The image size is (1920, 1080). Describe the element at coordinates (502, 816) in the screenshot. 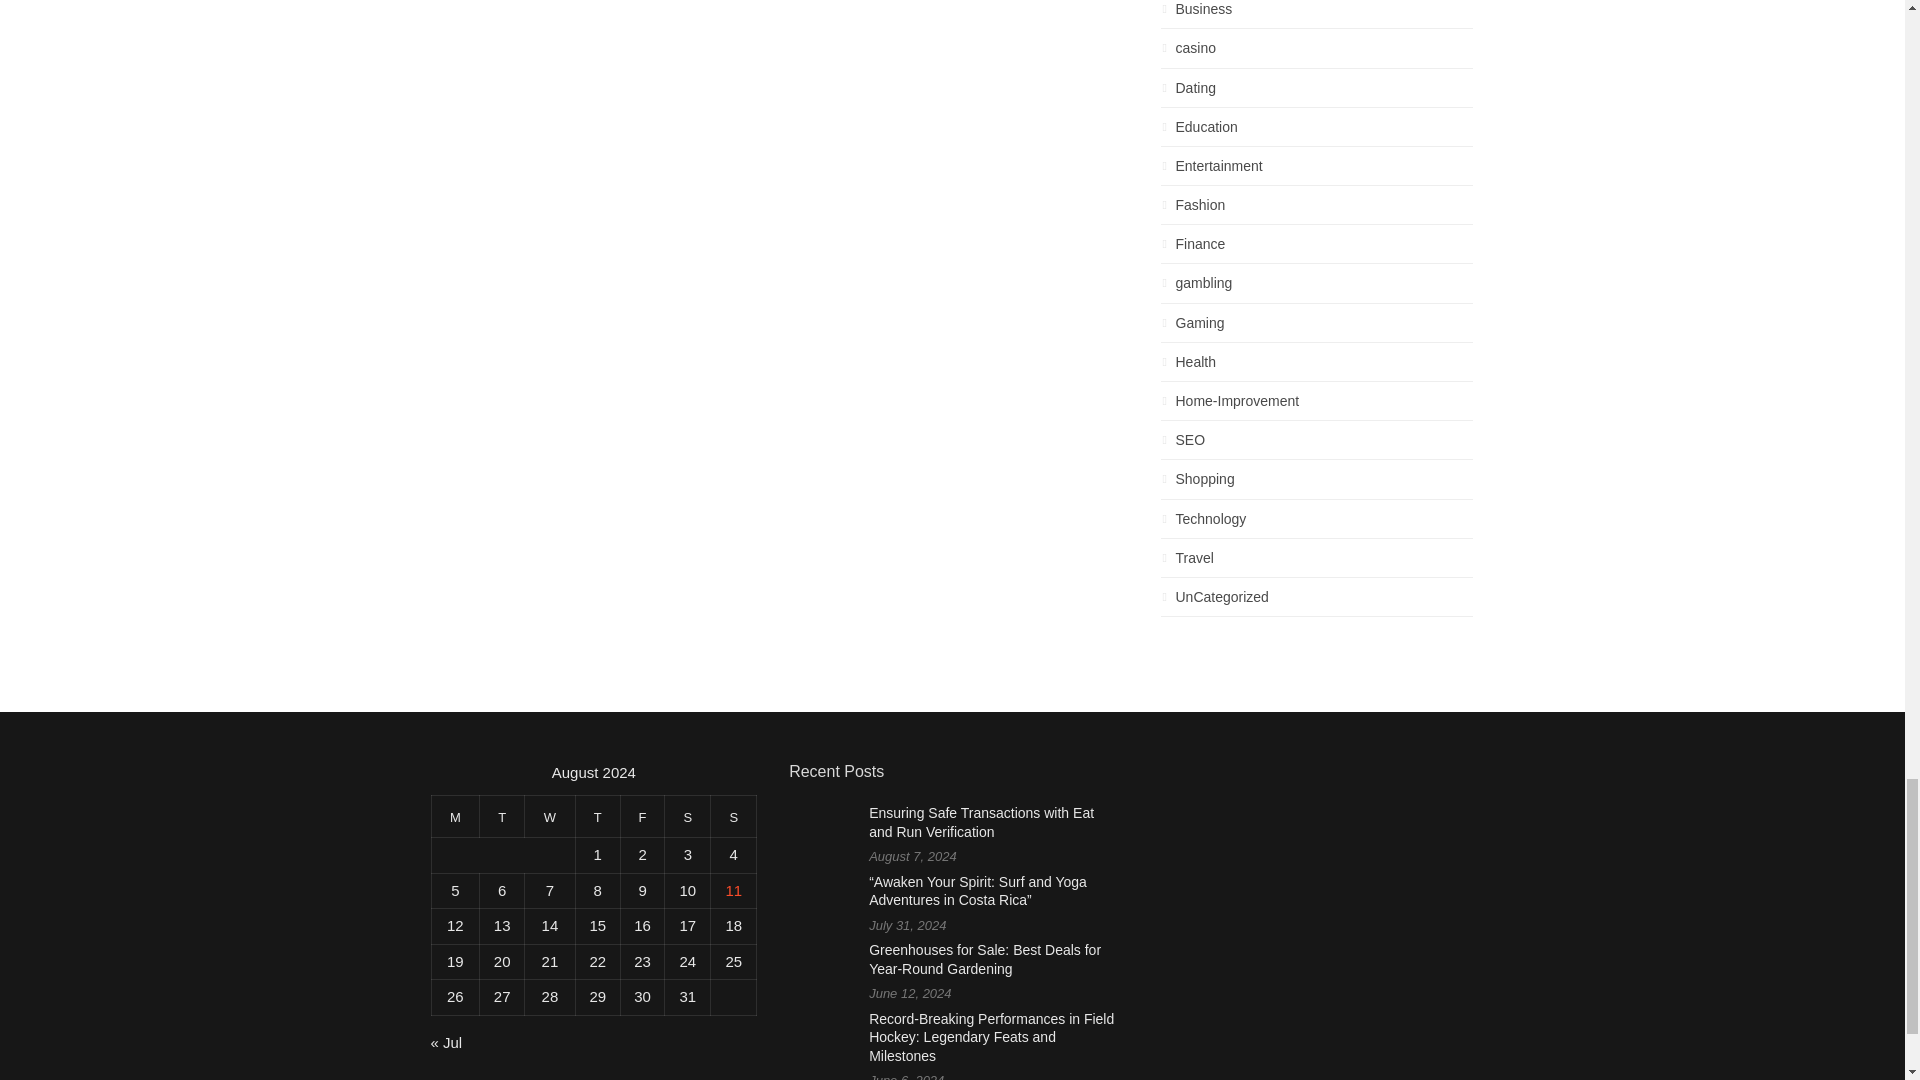

I see `Tuesday` at that location.